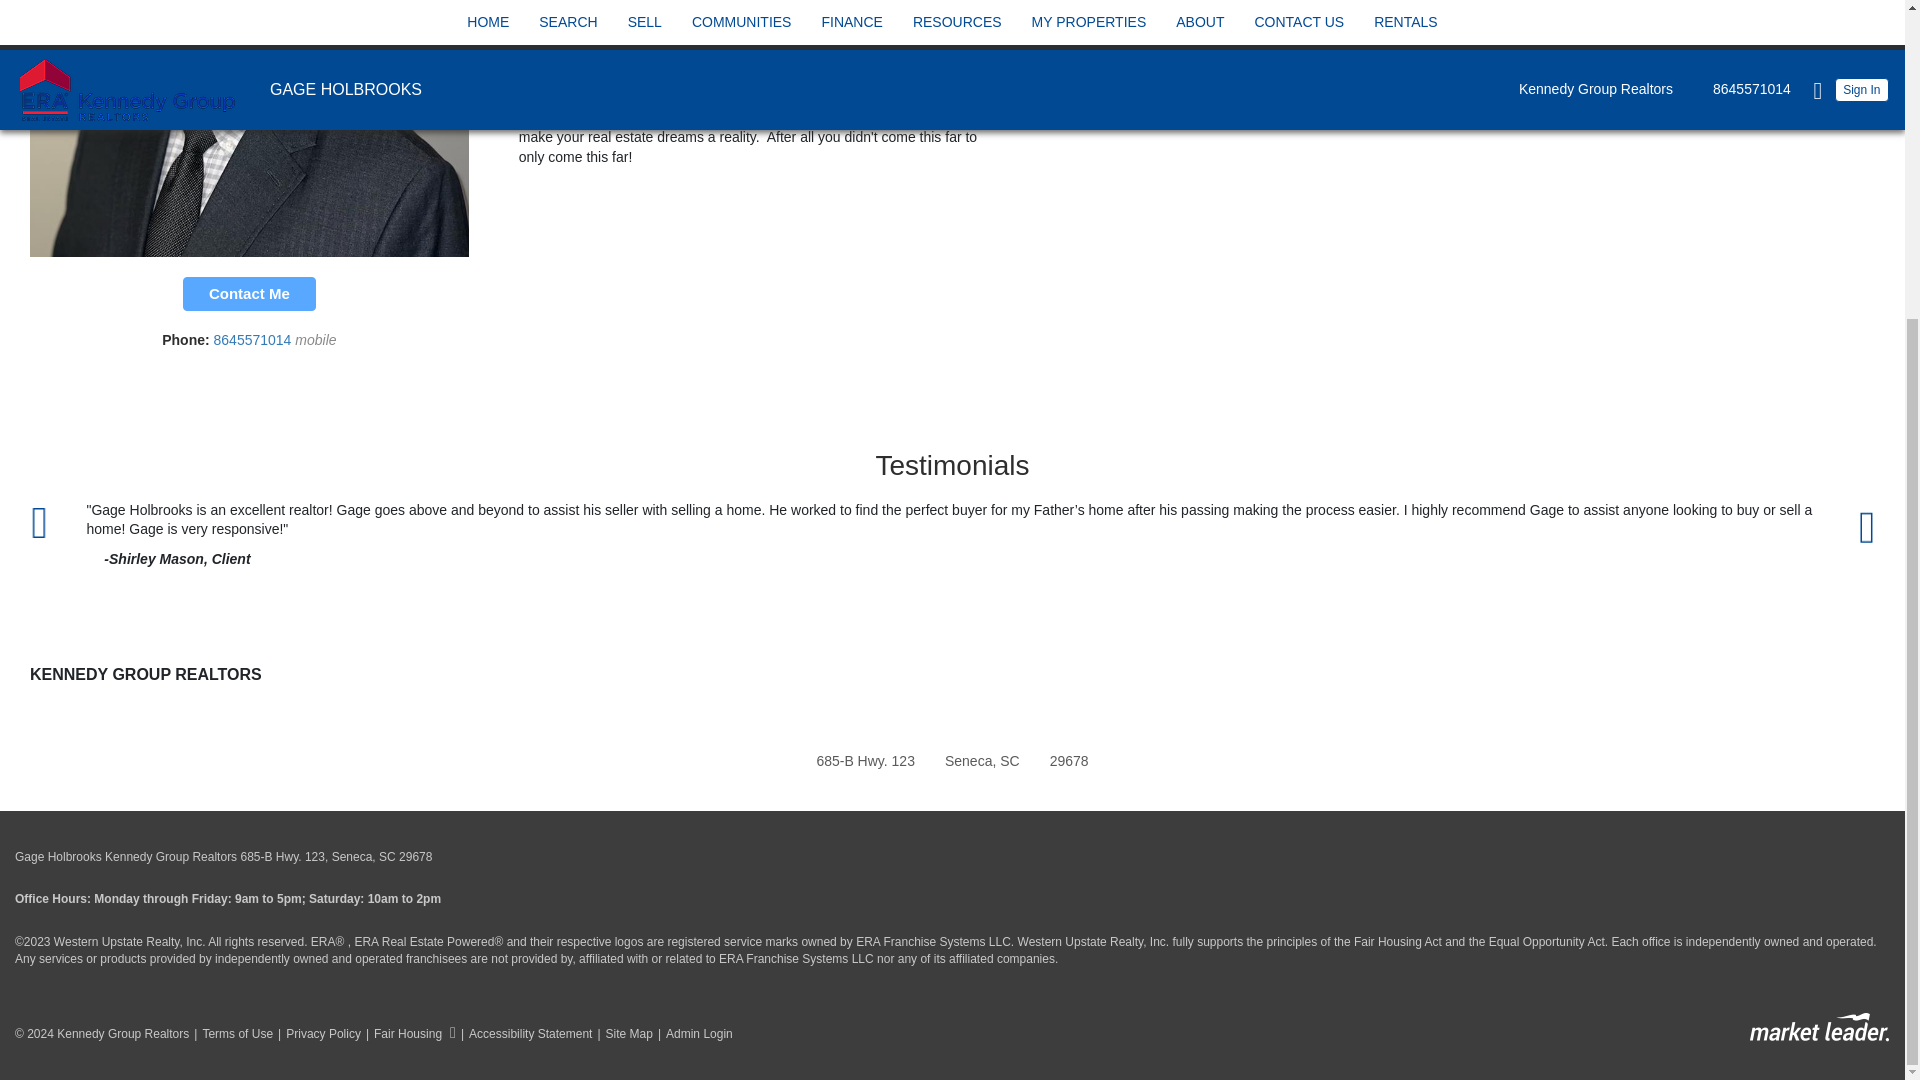 The width and height of the screenshot is (1920, 1080). What do you see at coordinates (230, 1034) in the screenshot?
I see `Terms of Use` at bounding box center [230, 1034].